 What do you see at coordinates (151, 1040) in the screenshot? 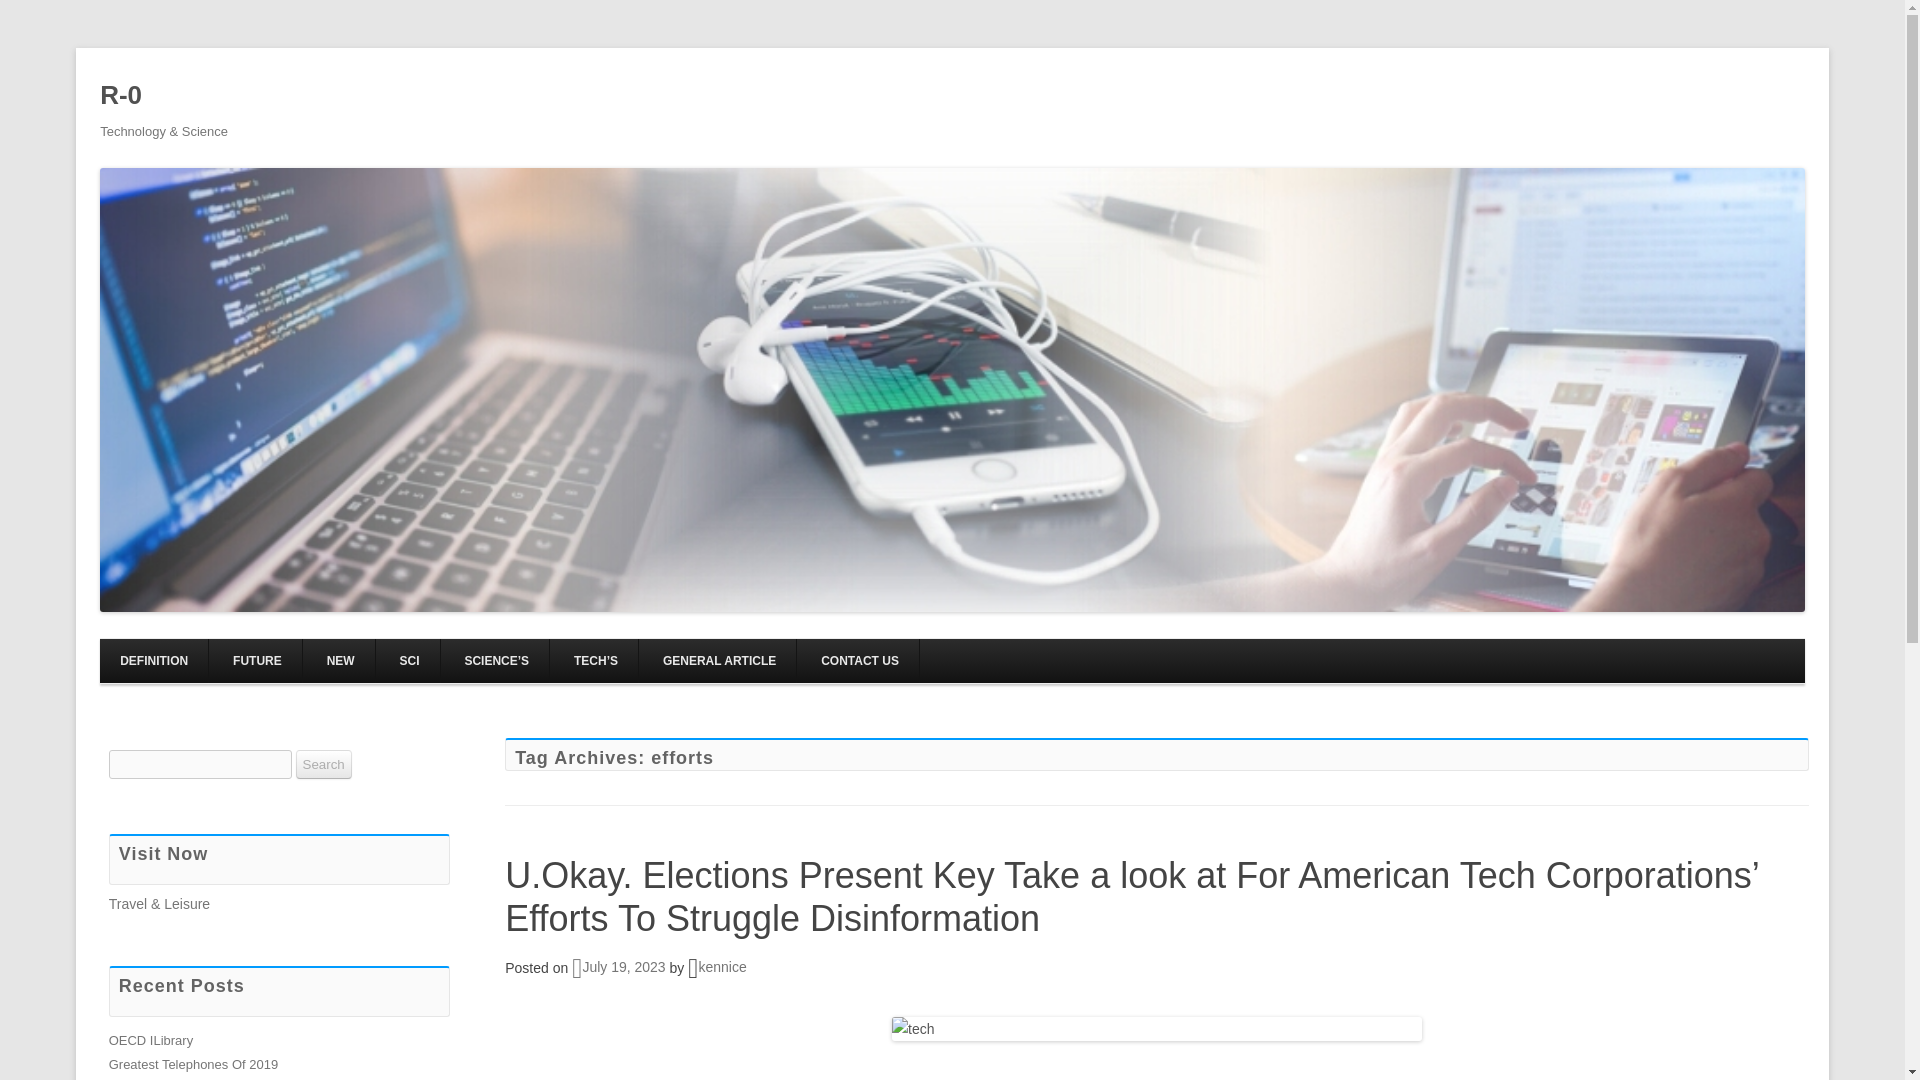
I see `OECD ILibrary` at bounding box center [151, 1040].